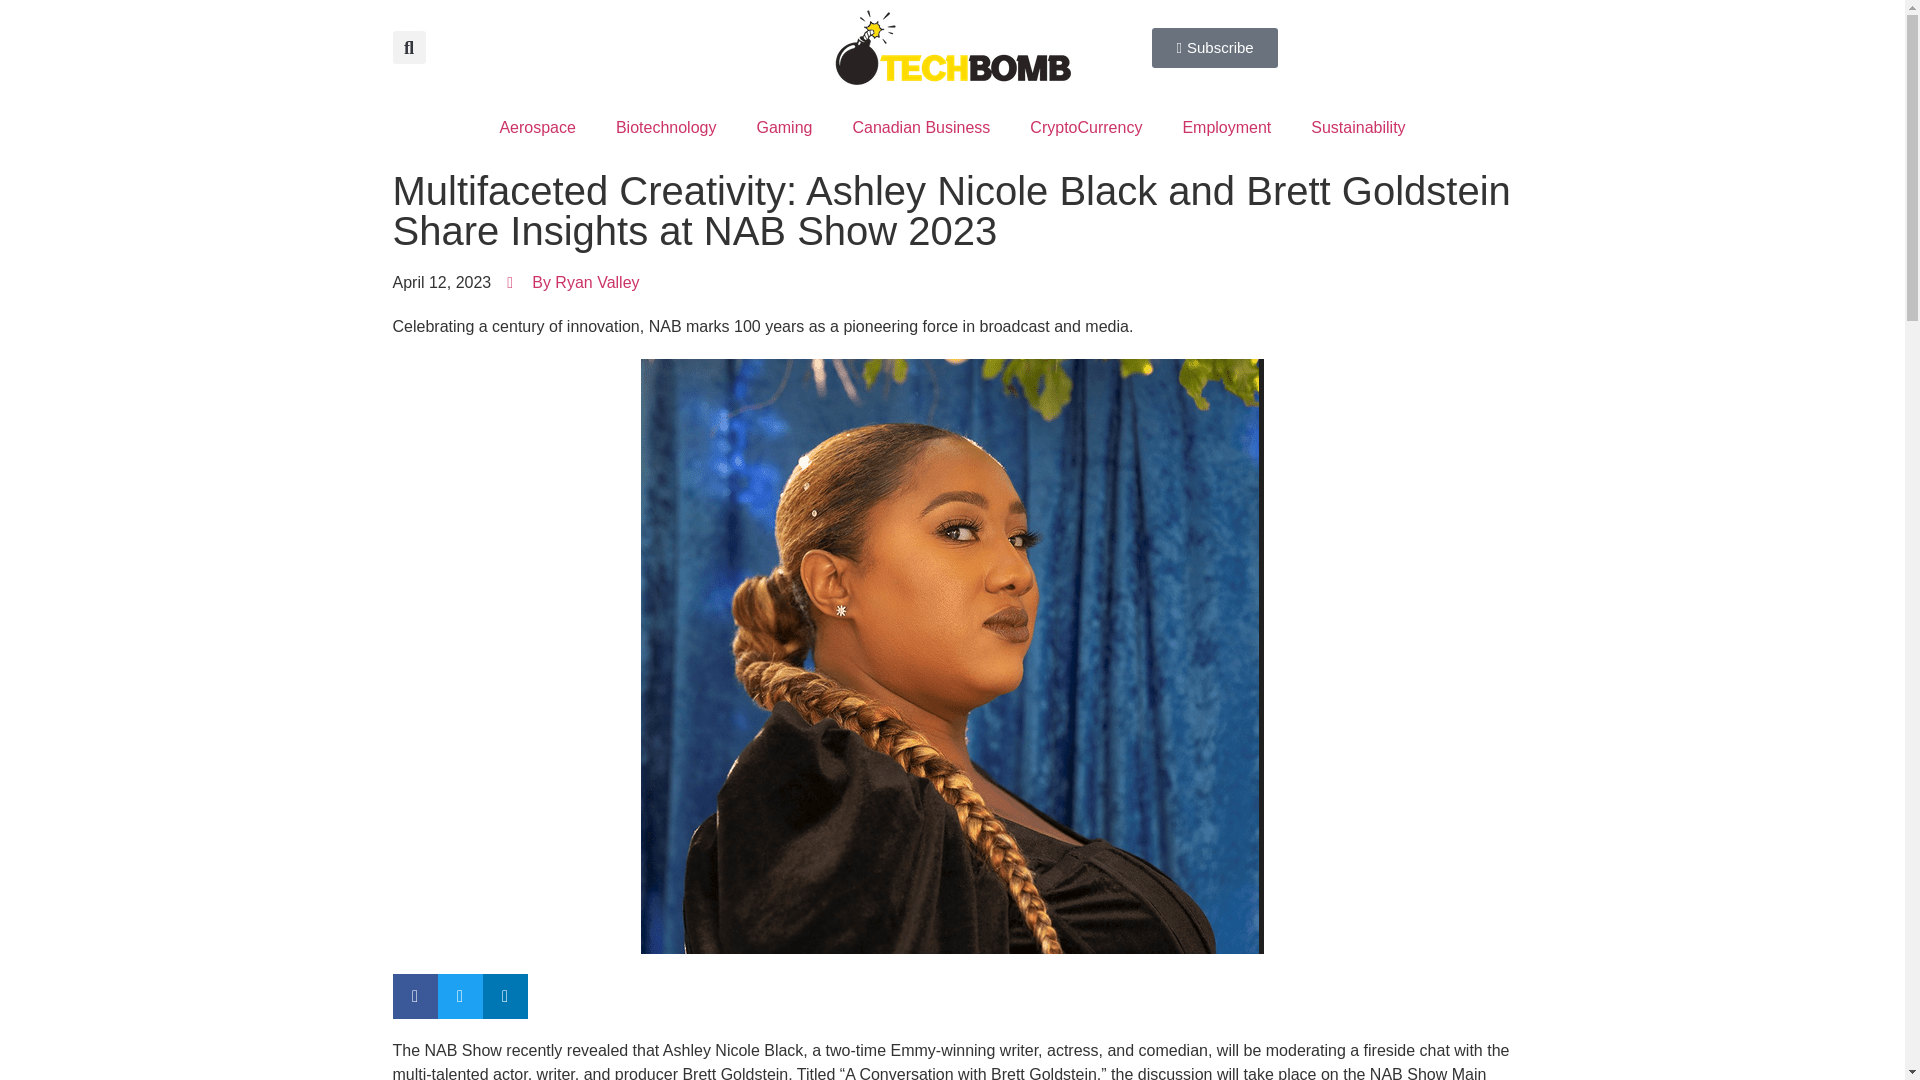 Image resolution: width=1920 pixels, height=1080 pixels. What do you see at coordinates (536, 128) in the screenshot?
I see `Aerospace` at bounding box center [536, 128].